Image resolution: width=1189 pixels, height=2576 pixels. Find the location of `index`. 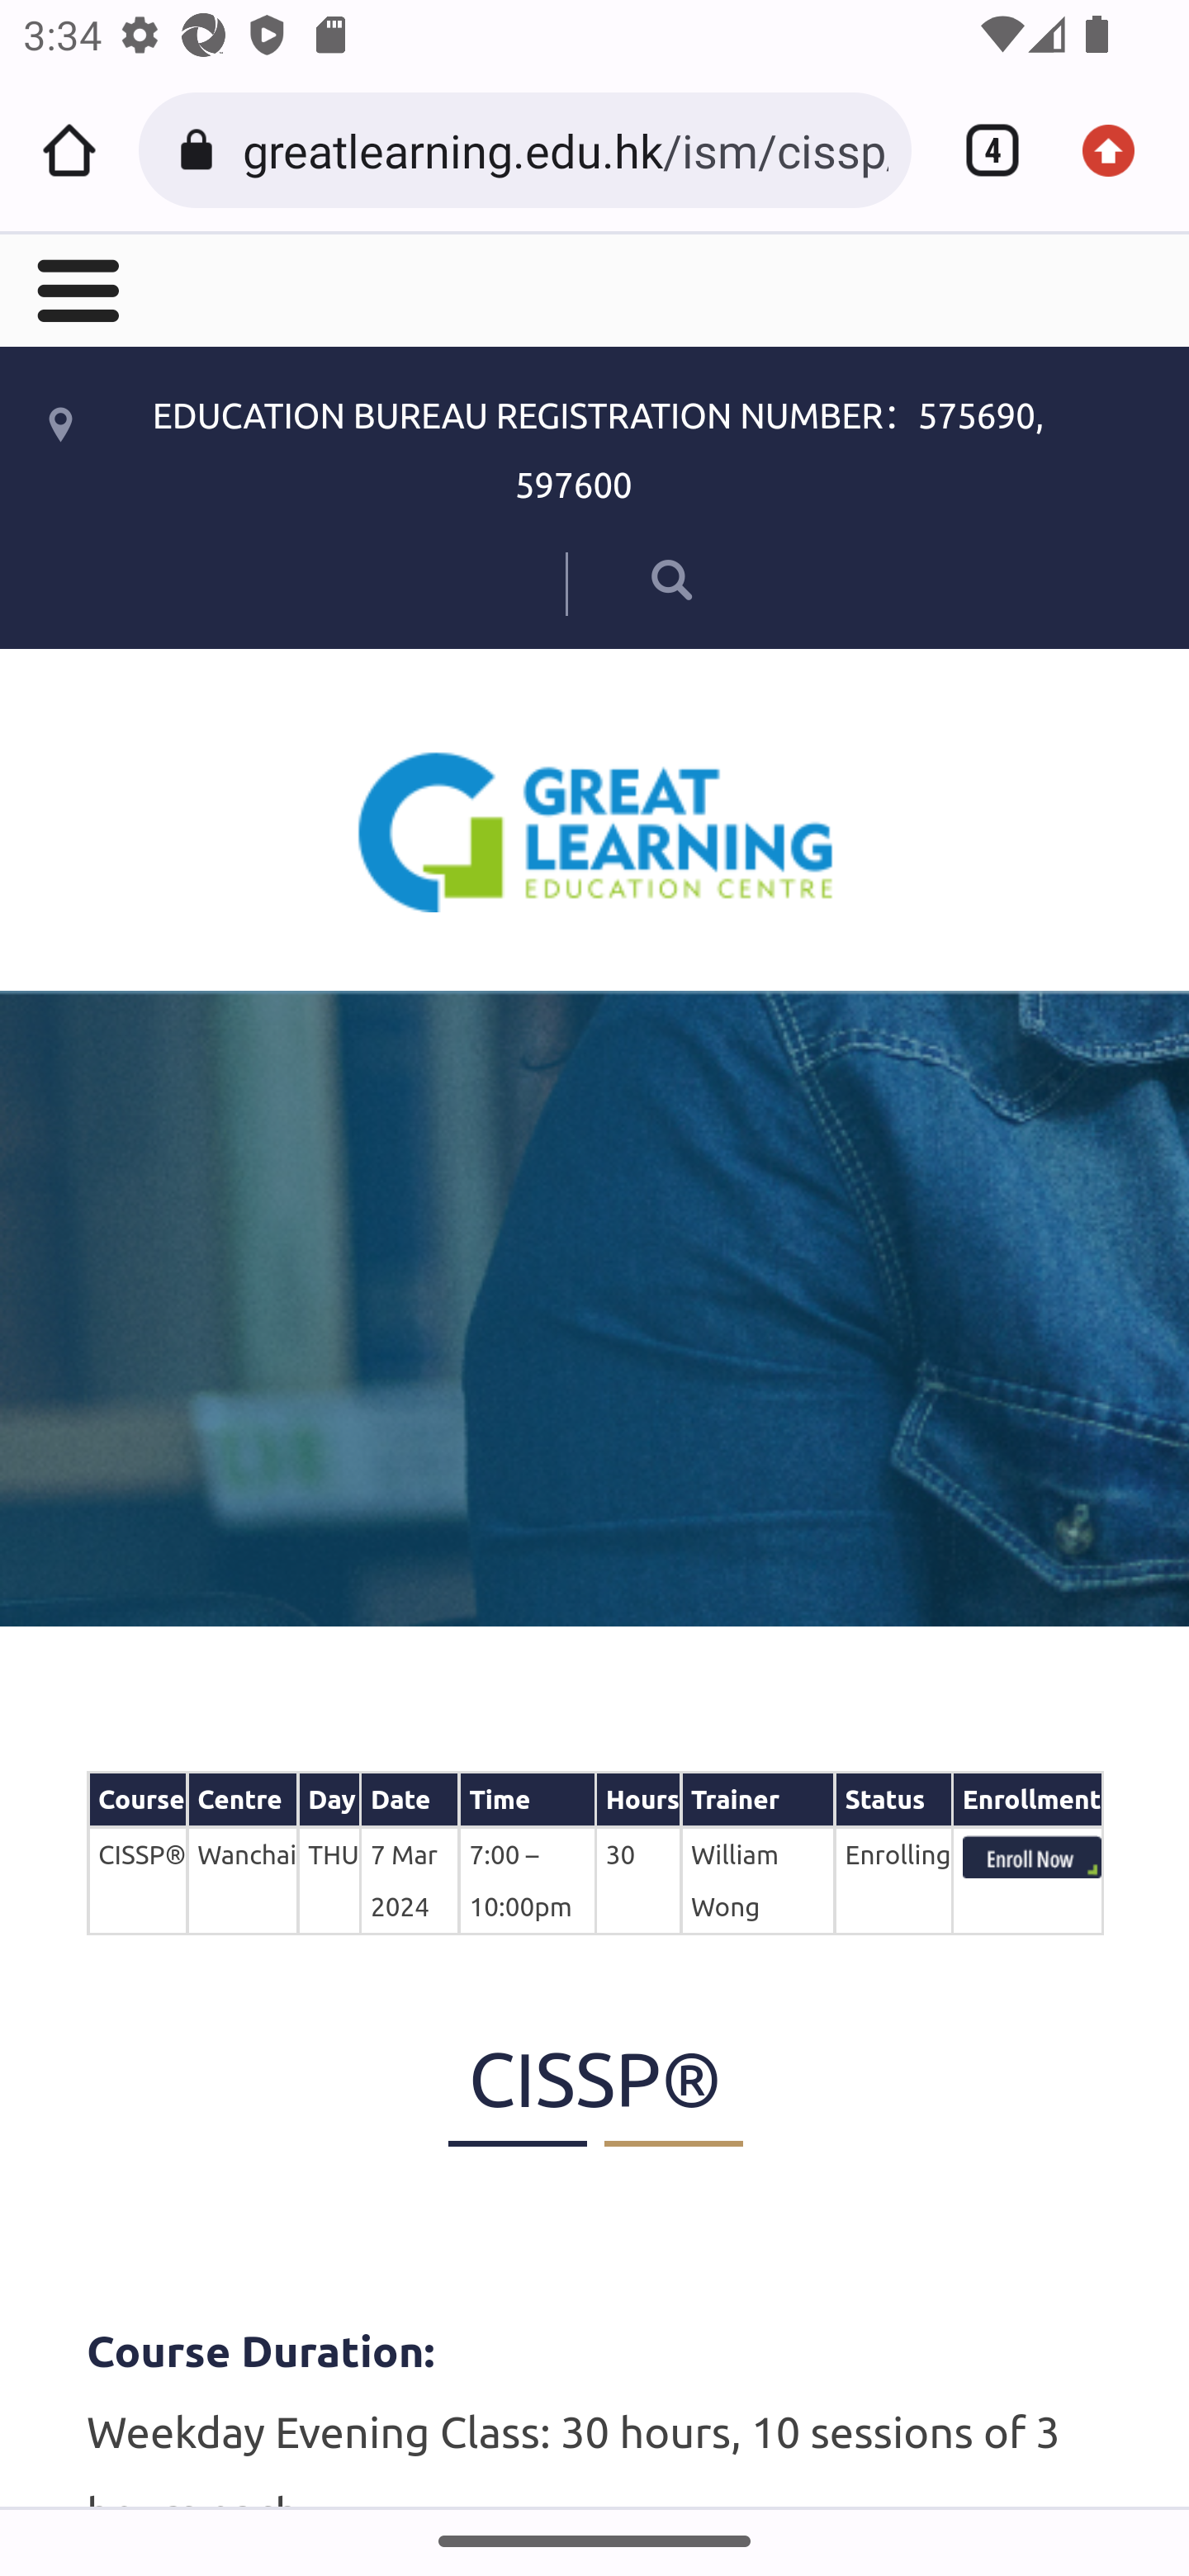

index is located at coordinates (1031, 1857).